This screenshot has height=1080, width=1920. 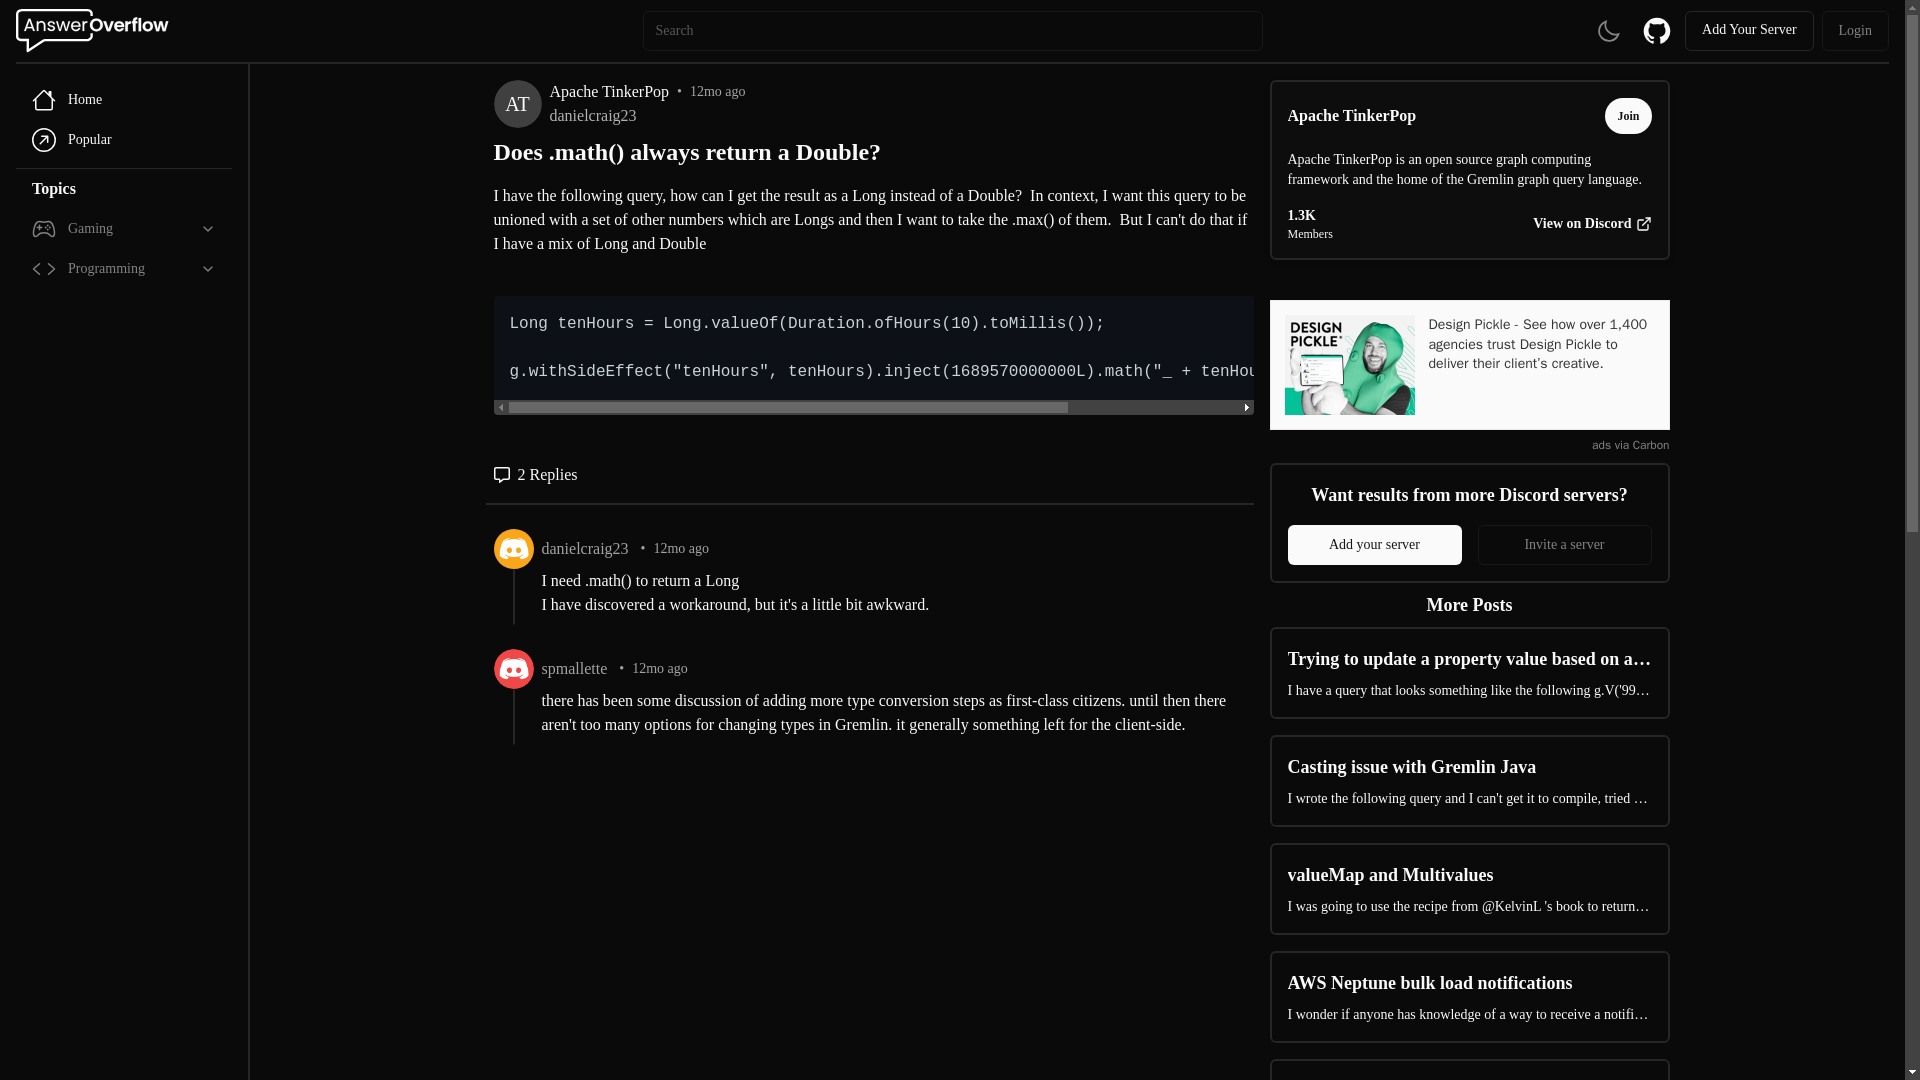 What do you see at coordinates (1628, 116) in the screenshot?
I see `Join` at bounding box center [1628, 116].